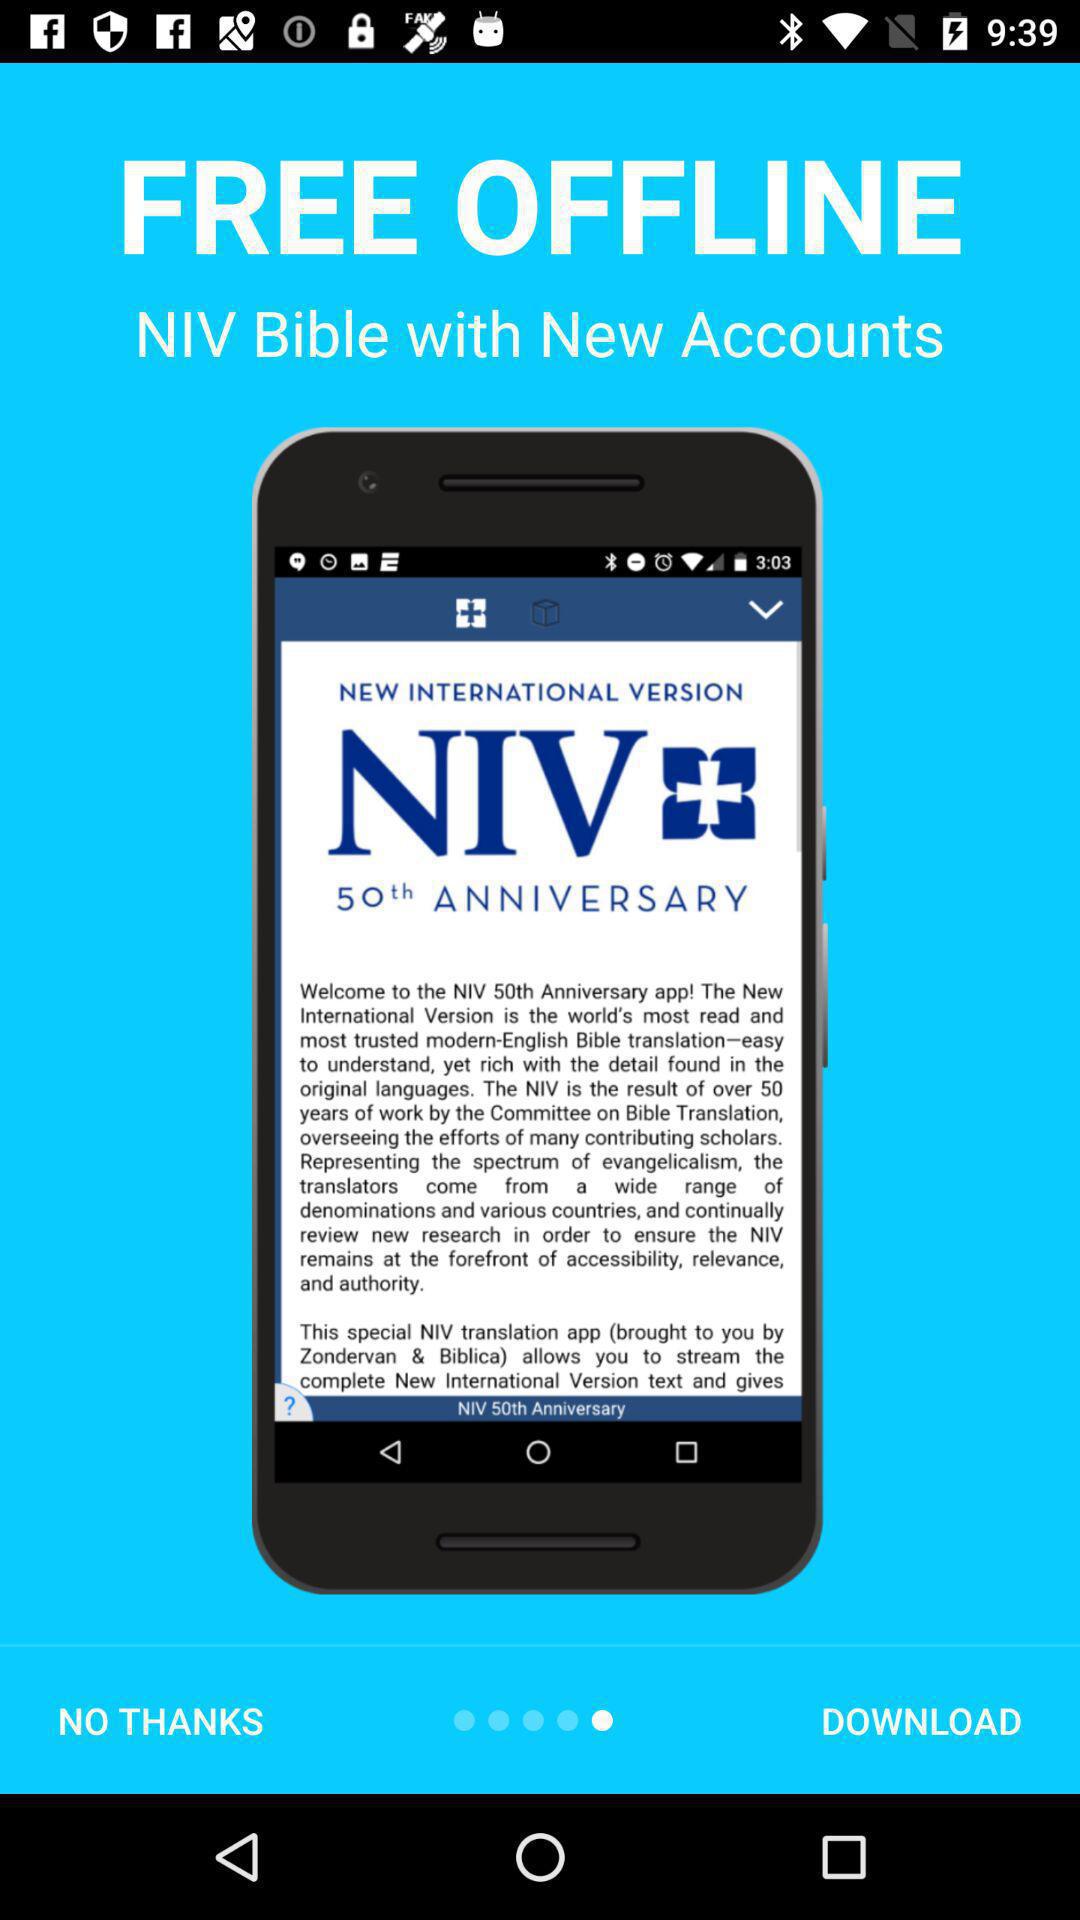  Describe the element at coordinates (539, 202) in the screenshot. I see `open free offline item` at that location.